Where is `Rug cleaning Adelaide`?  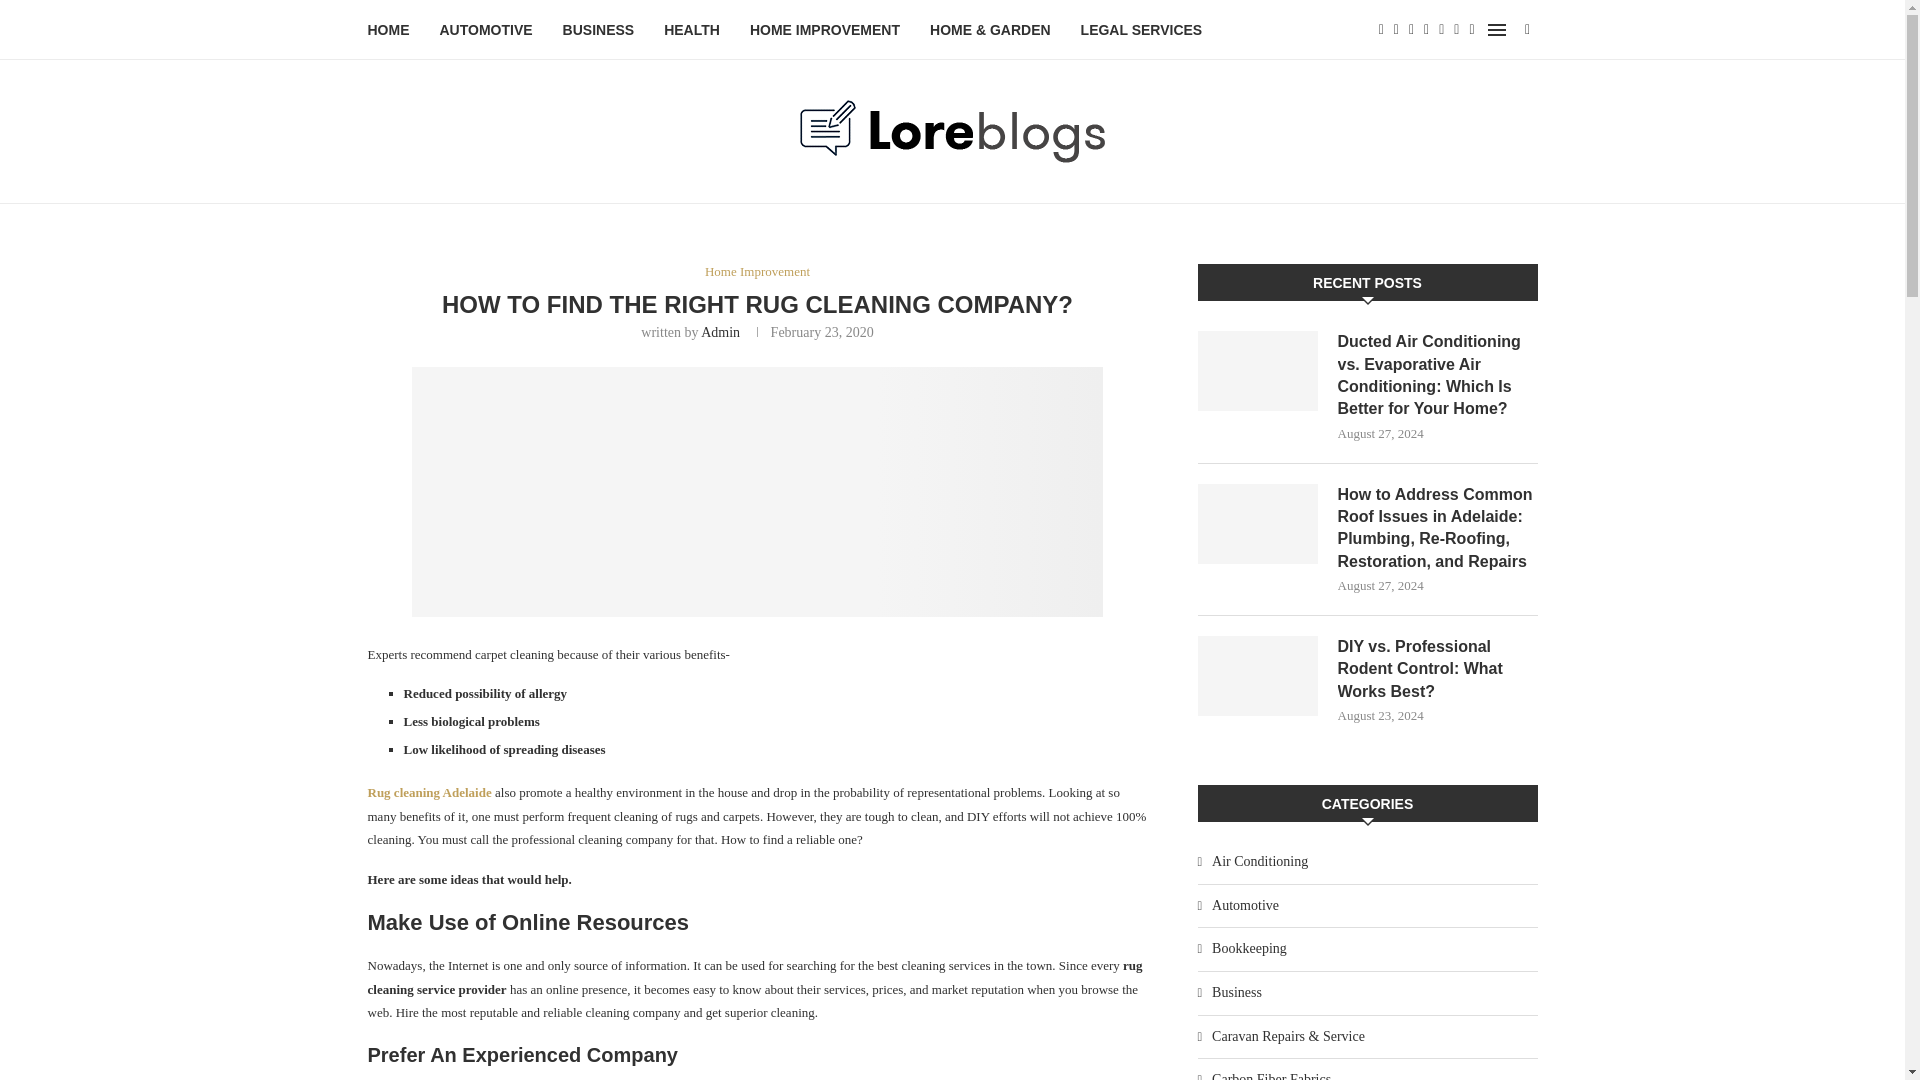
Rug cleaning Adelaide is located at coordinates (430, 792).